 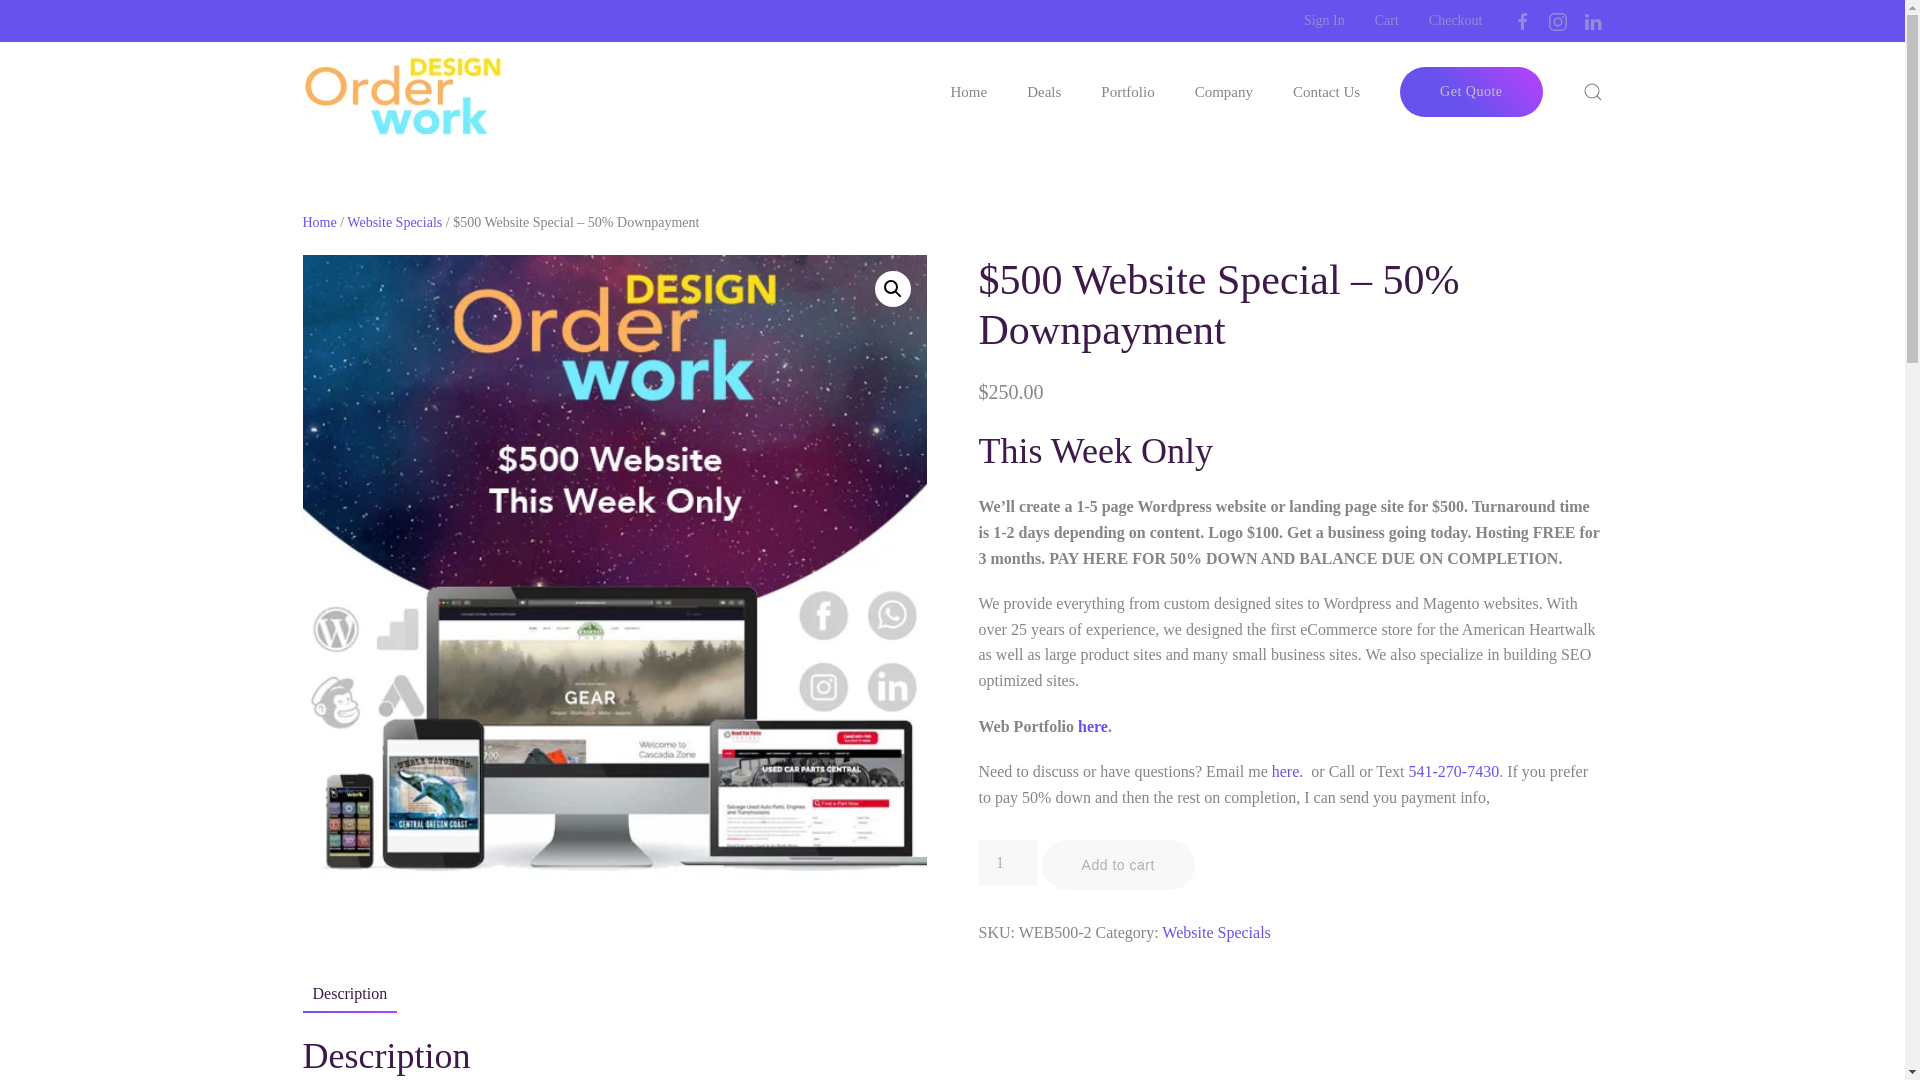 What do you see at coordinates (1224, 92) in the screenshot?
I see `Company` at bounding box center [1224, 92].